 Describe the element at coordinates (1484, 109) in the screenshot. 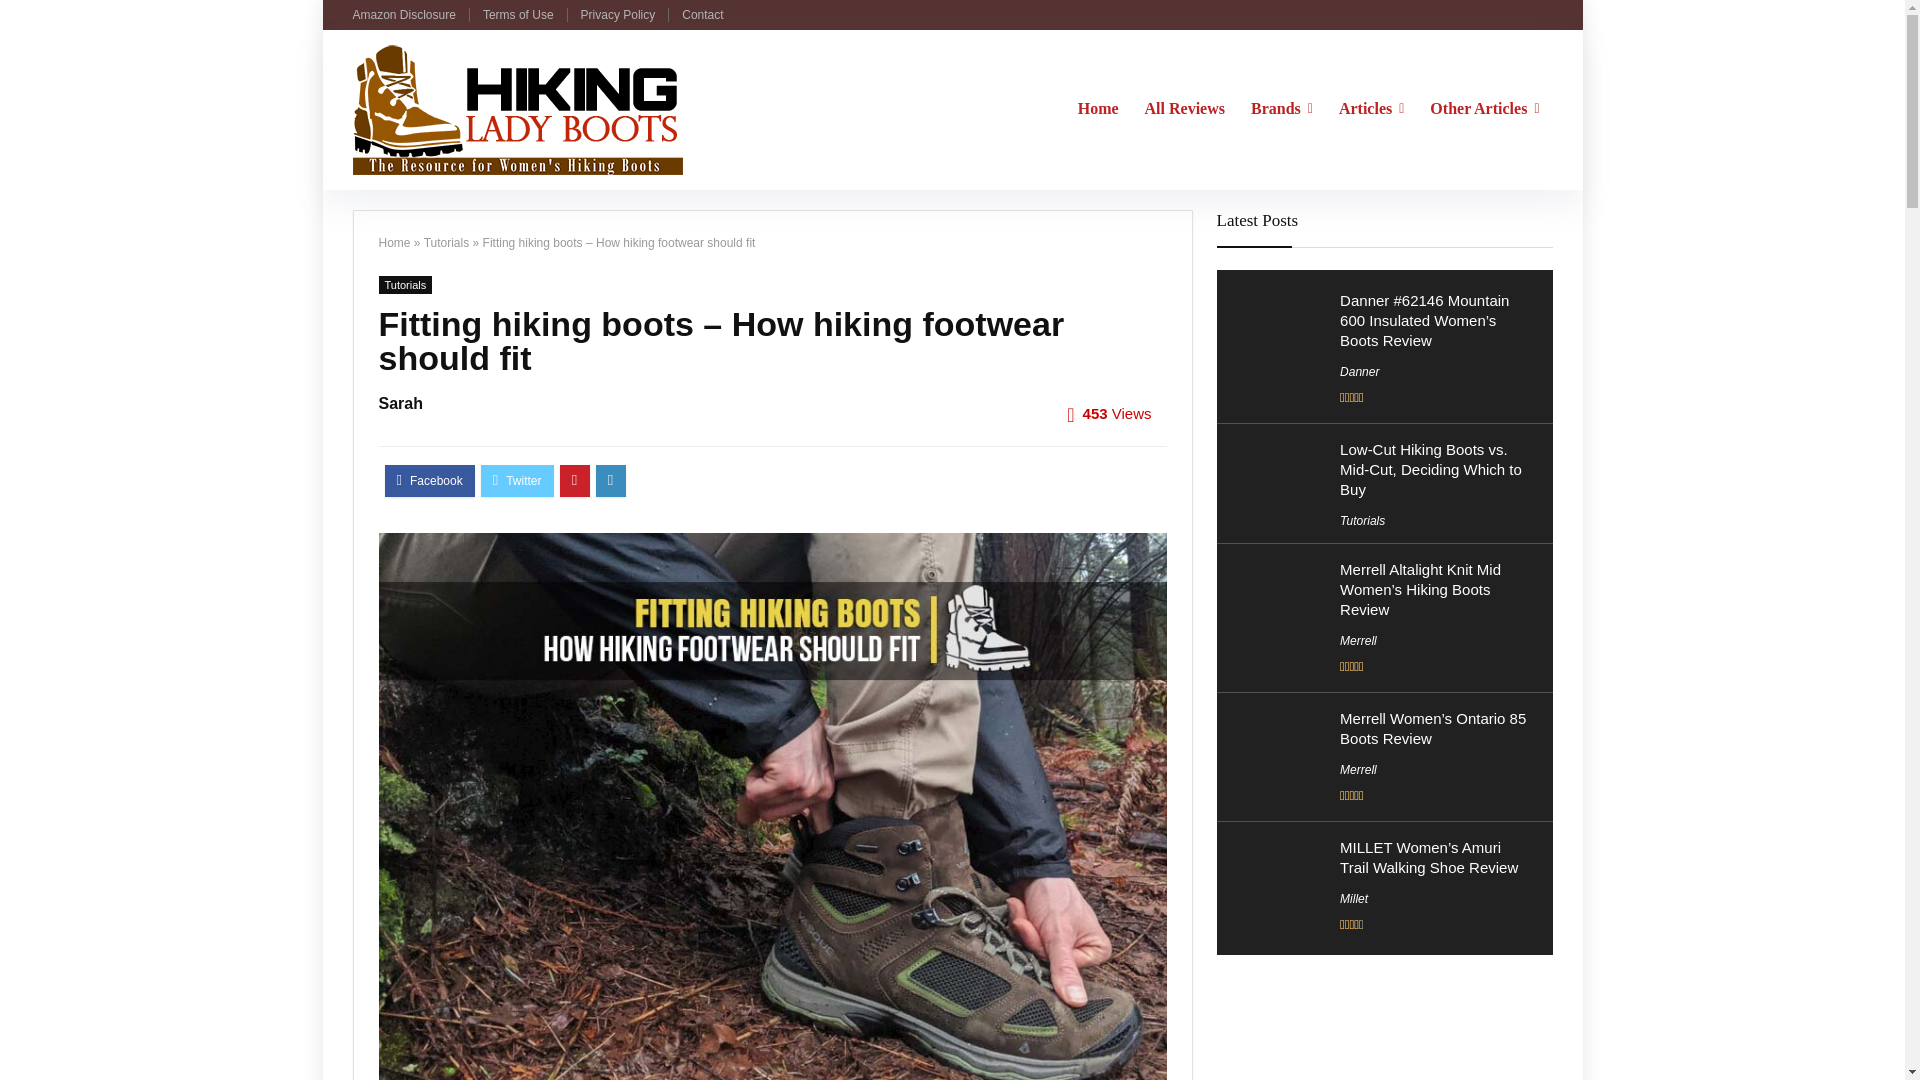

I see `Other Articles` at that location.